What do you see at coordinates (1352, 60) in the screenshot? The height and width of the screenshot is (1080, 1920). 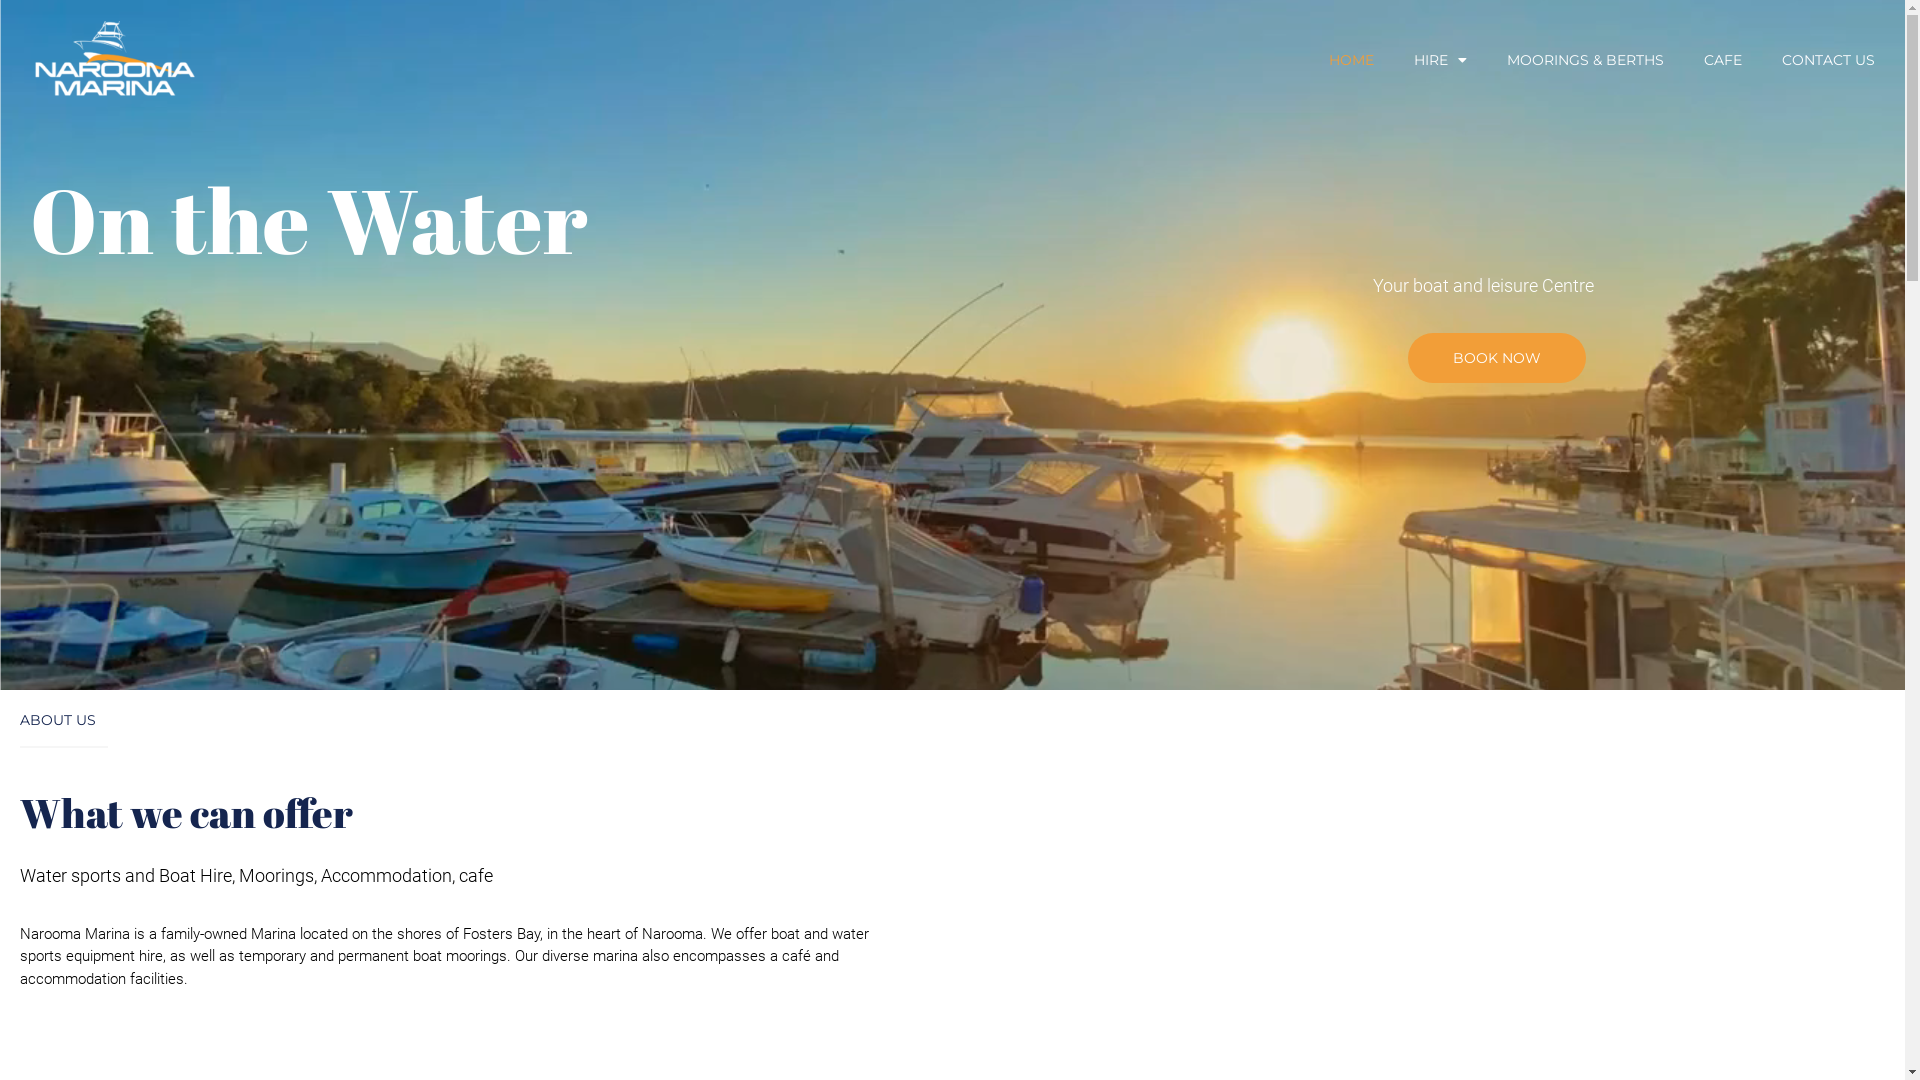 I see `HOME` at bounding box center [1352, 60].